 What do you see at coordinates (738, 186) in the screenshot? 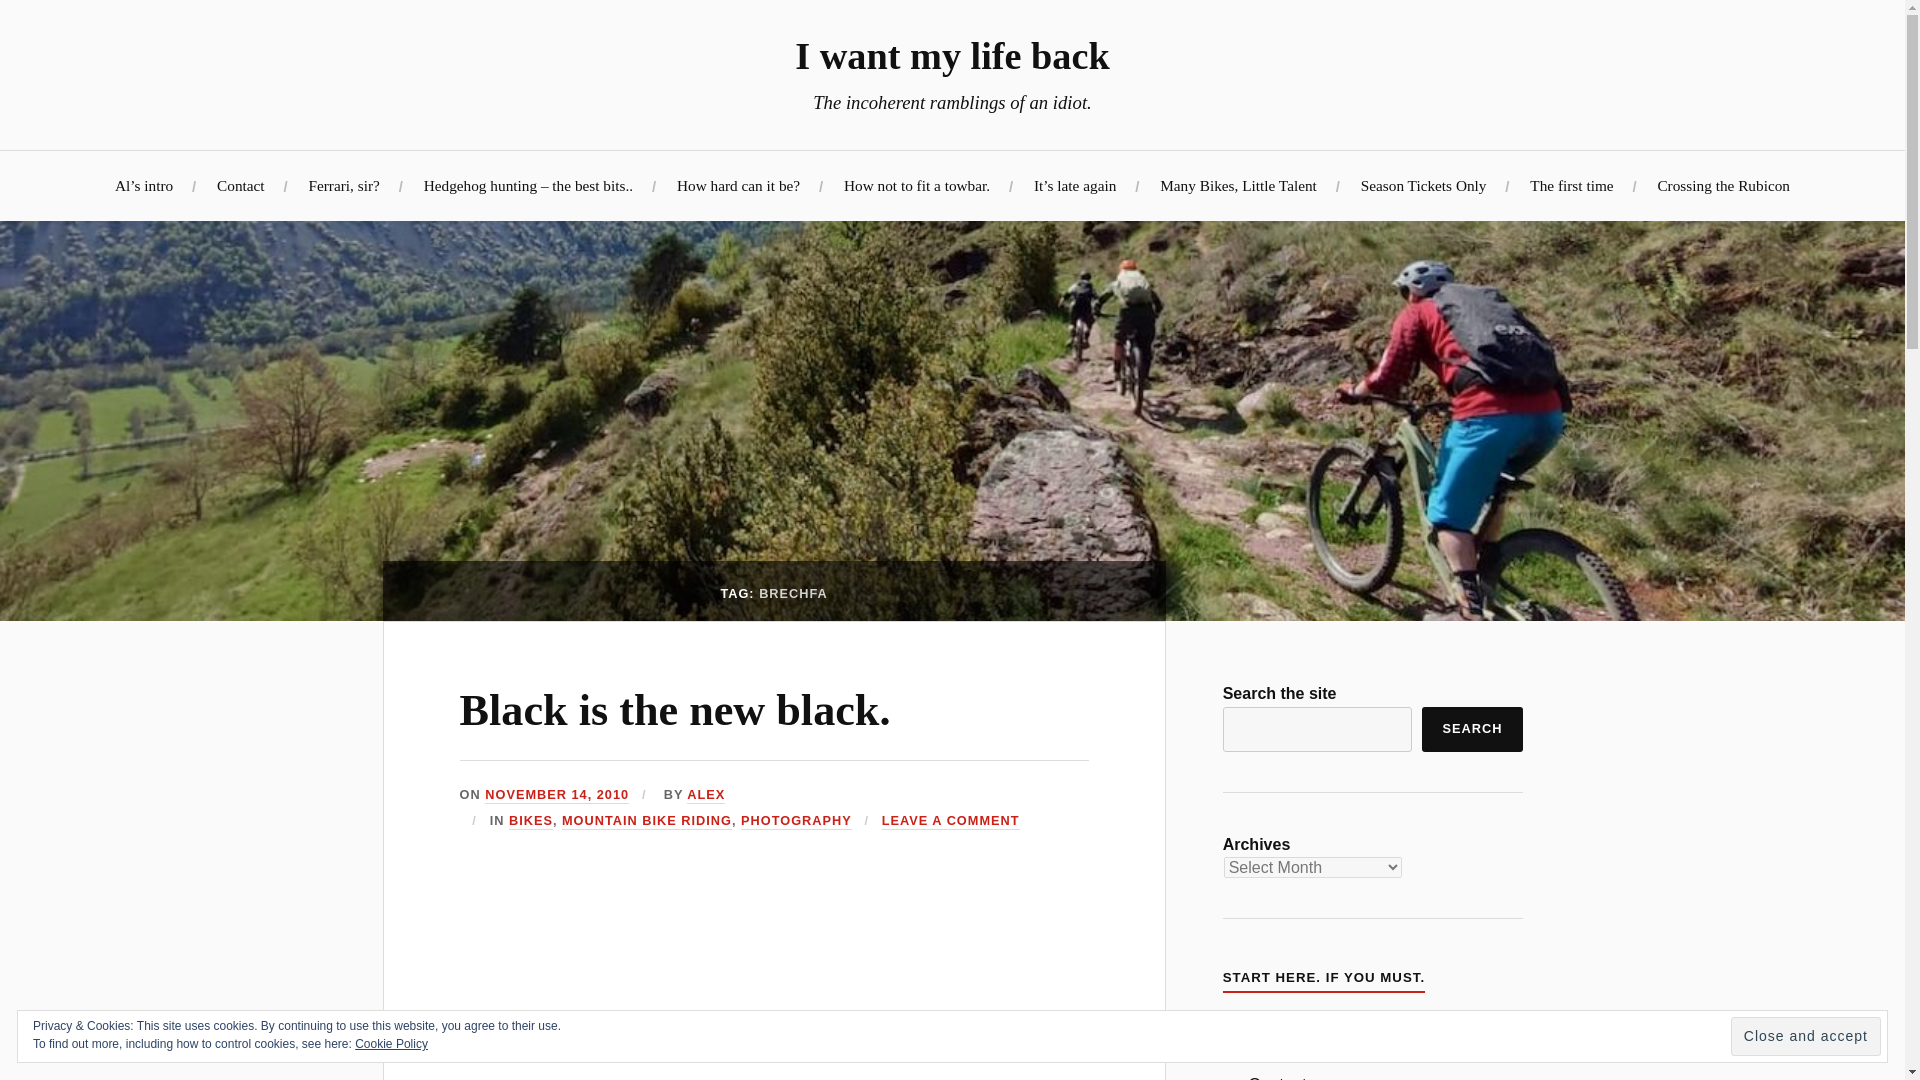
I see `How hard can it be?` at bounding box center [738, 186].